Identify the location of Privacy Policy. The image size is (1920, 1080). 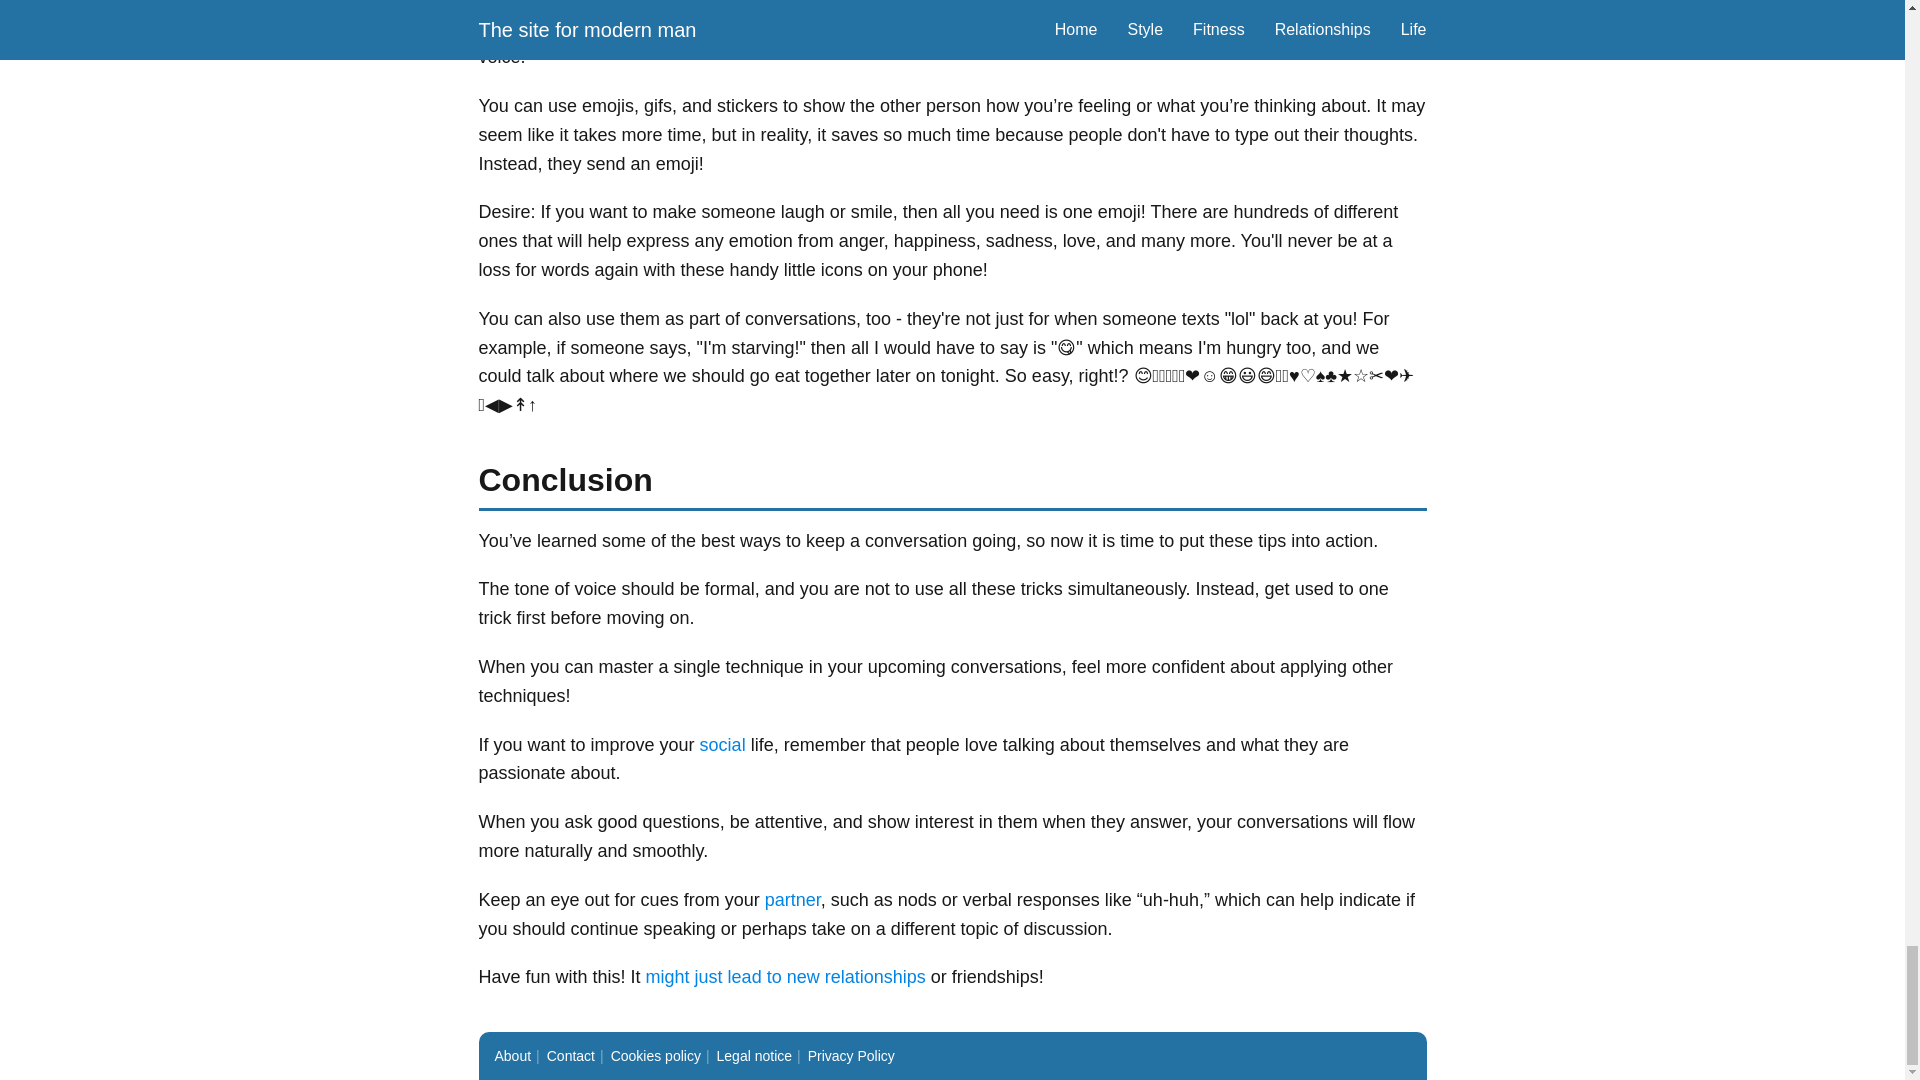
(851, 1055).